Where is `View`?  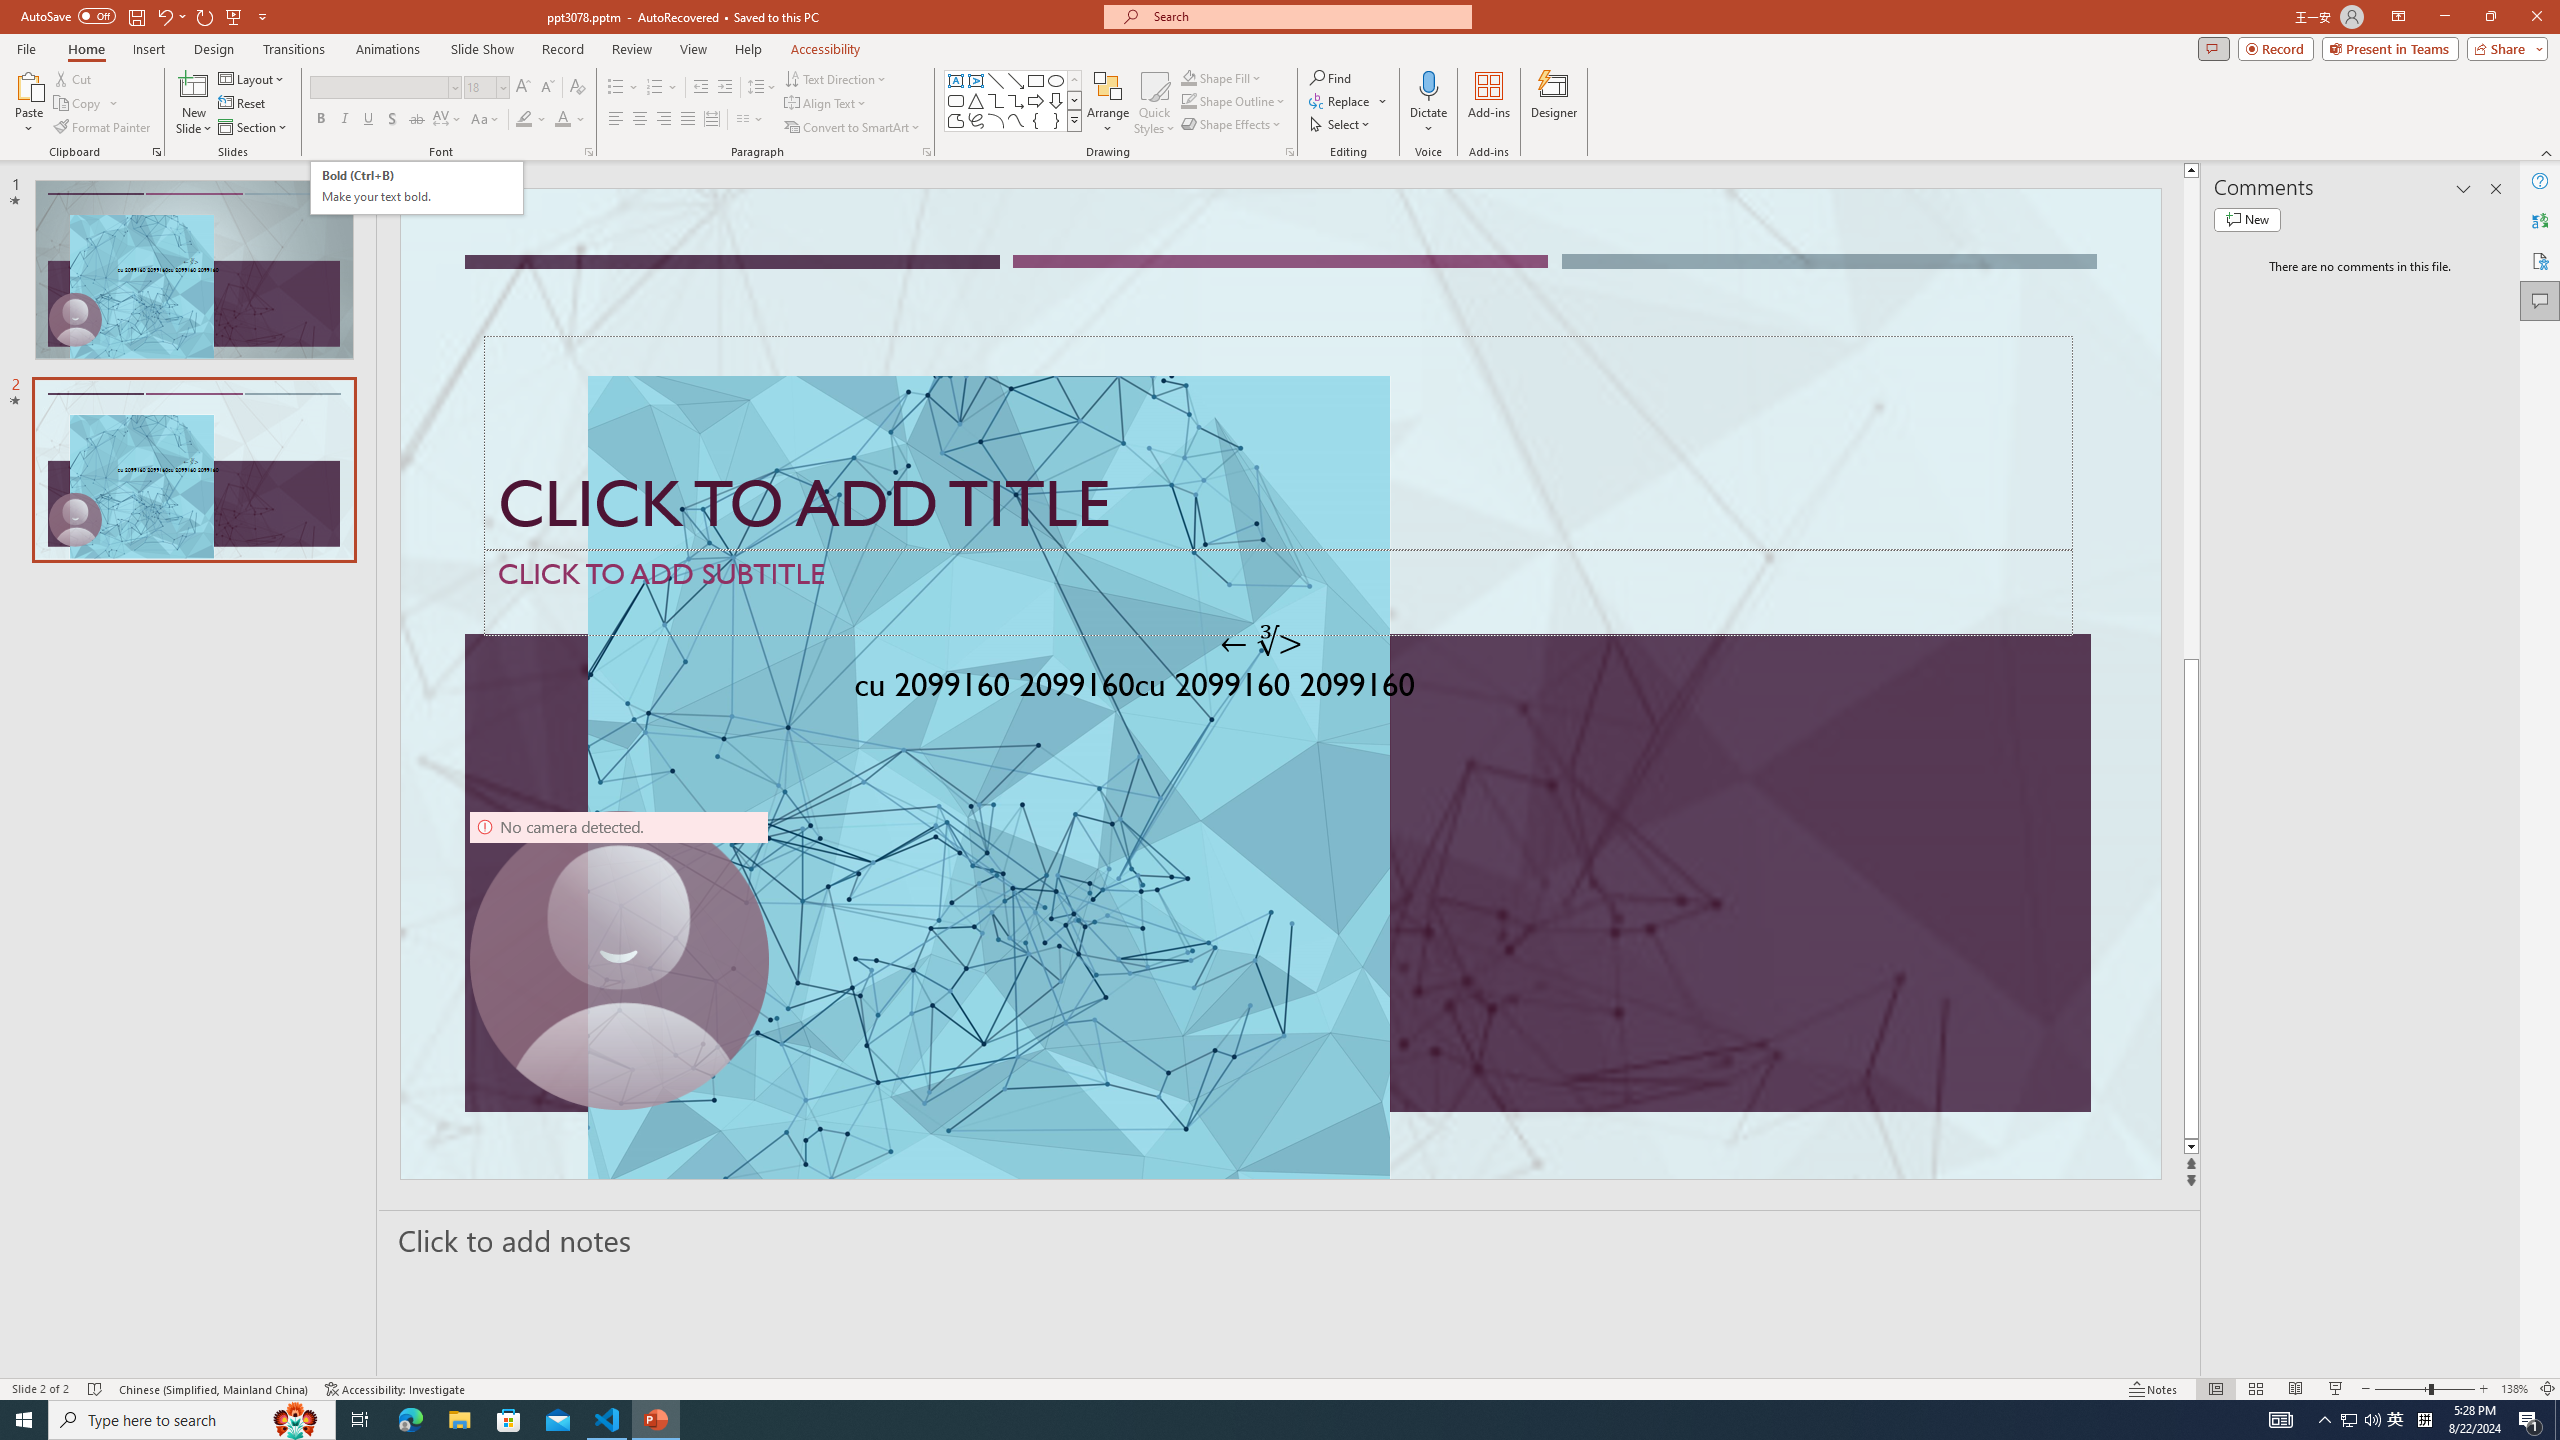
View is located at coordinates (694, 49).